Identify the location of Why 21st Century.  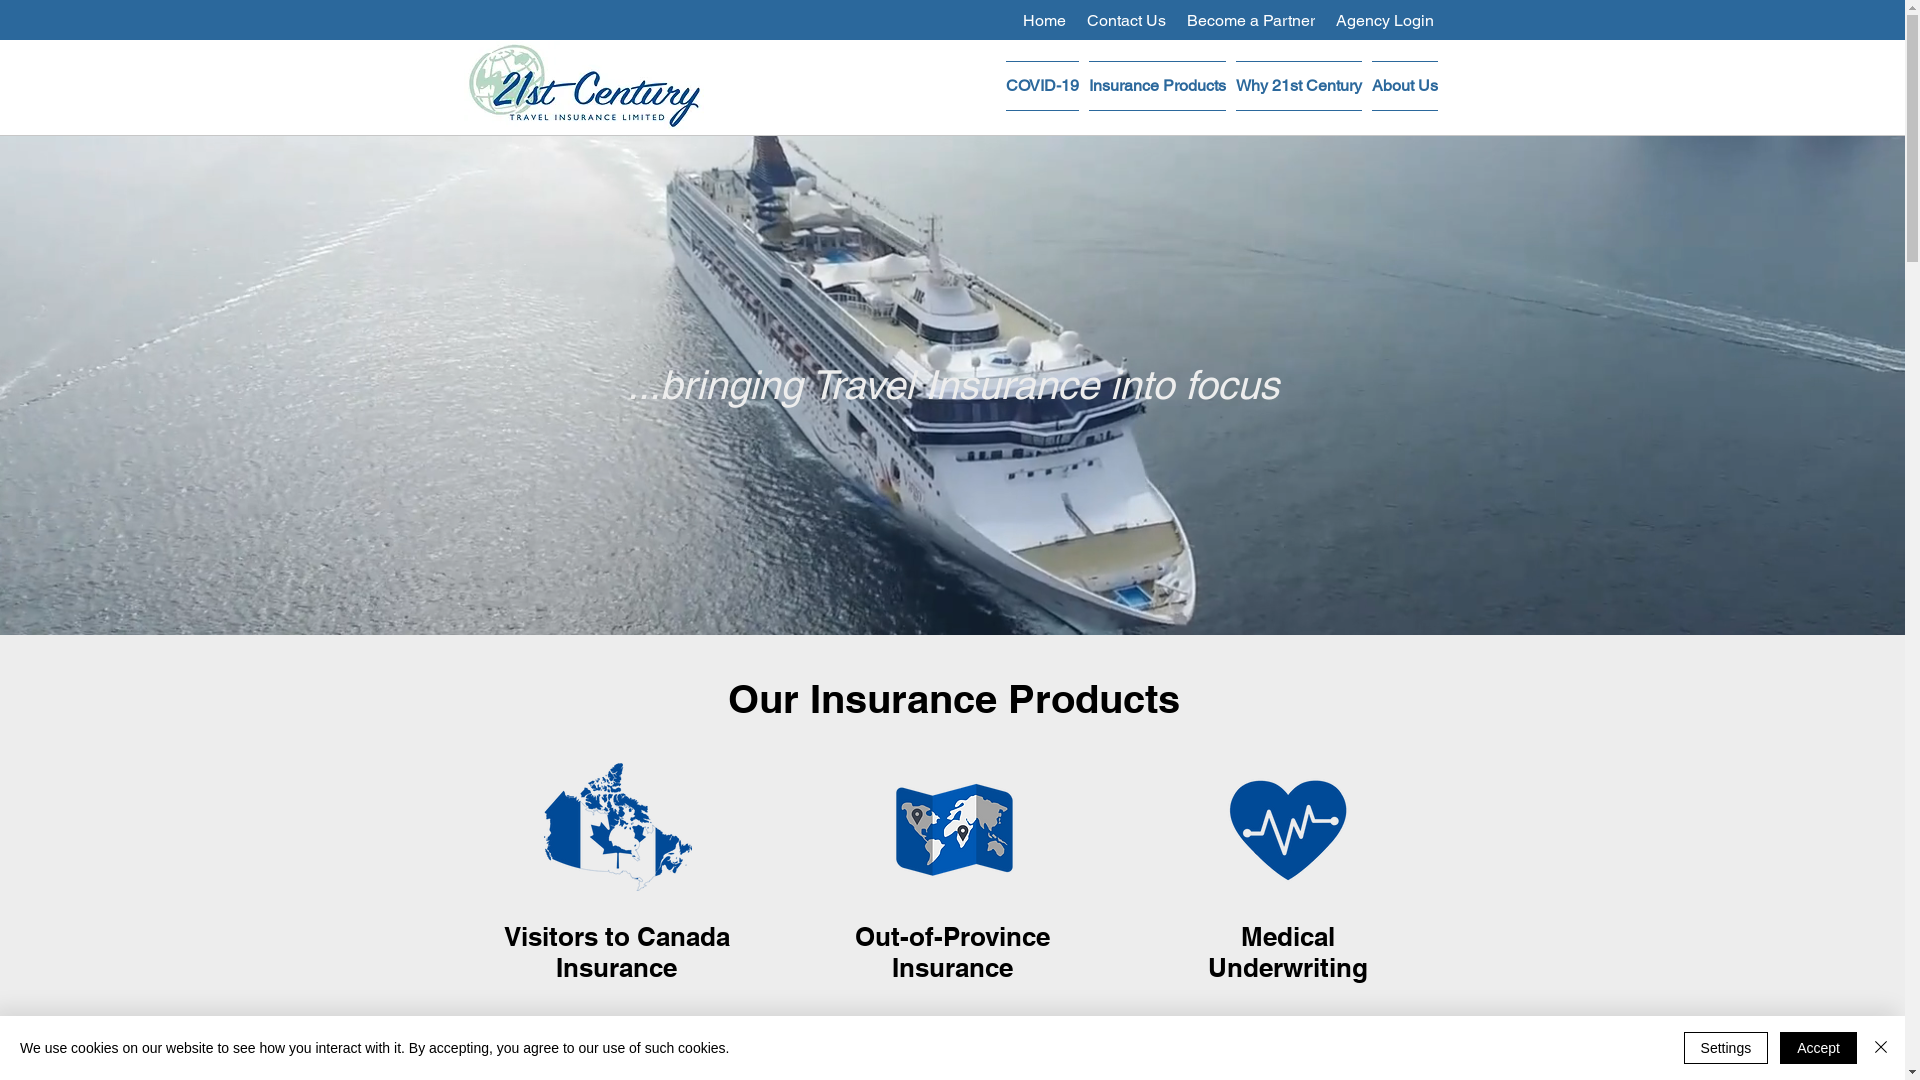
(1298, 86).